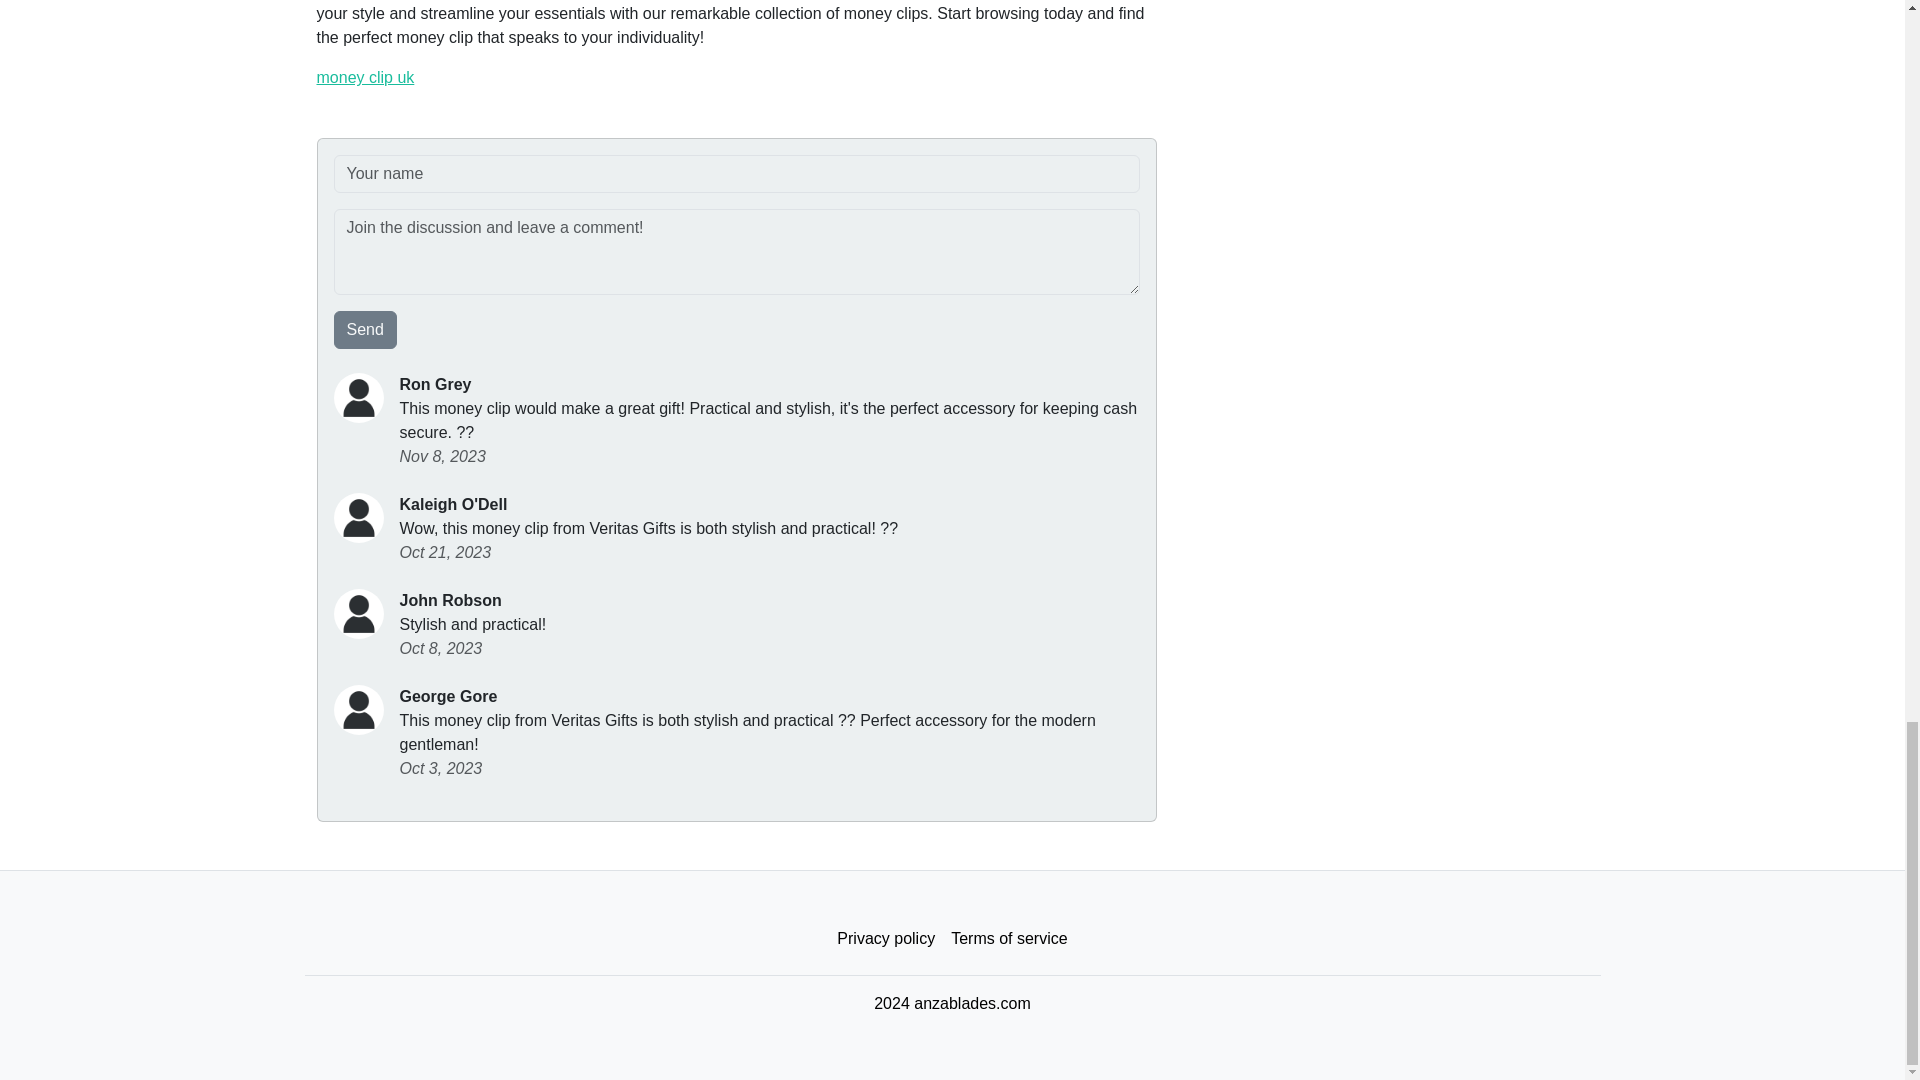 The width and height of the screenshot is (1920, 1080). I want to click on Send, so click(366, 330).